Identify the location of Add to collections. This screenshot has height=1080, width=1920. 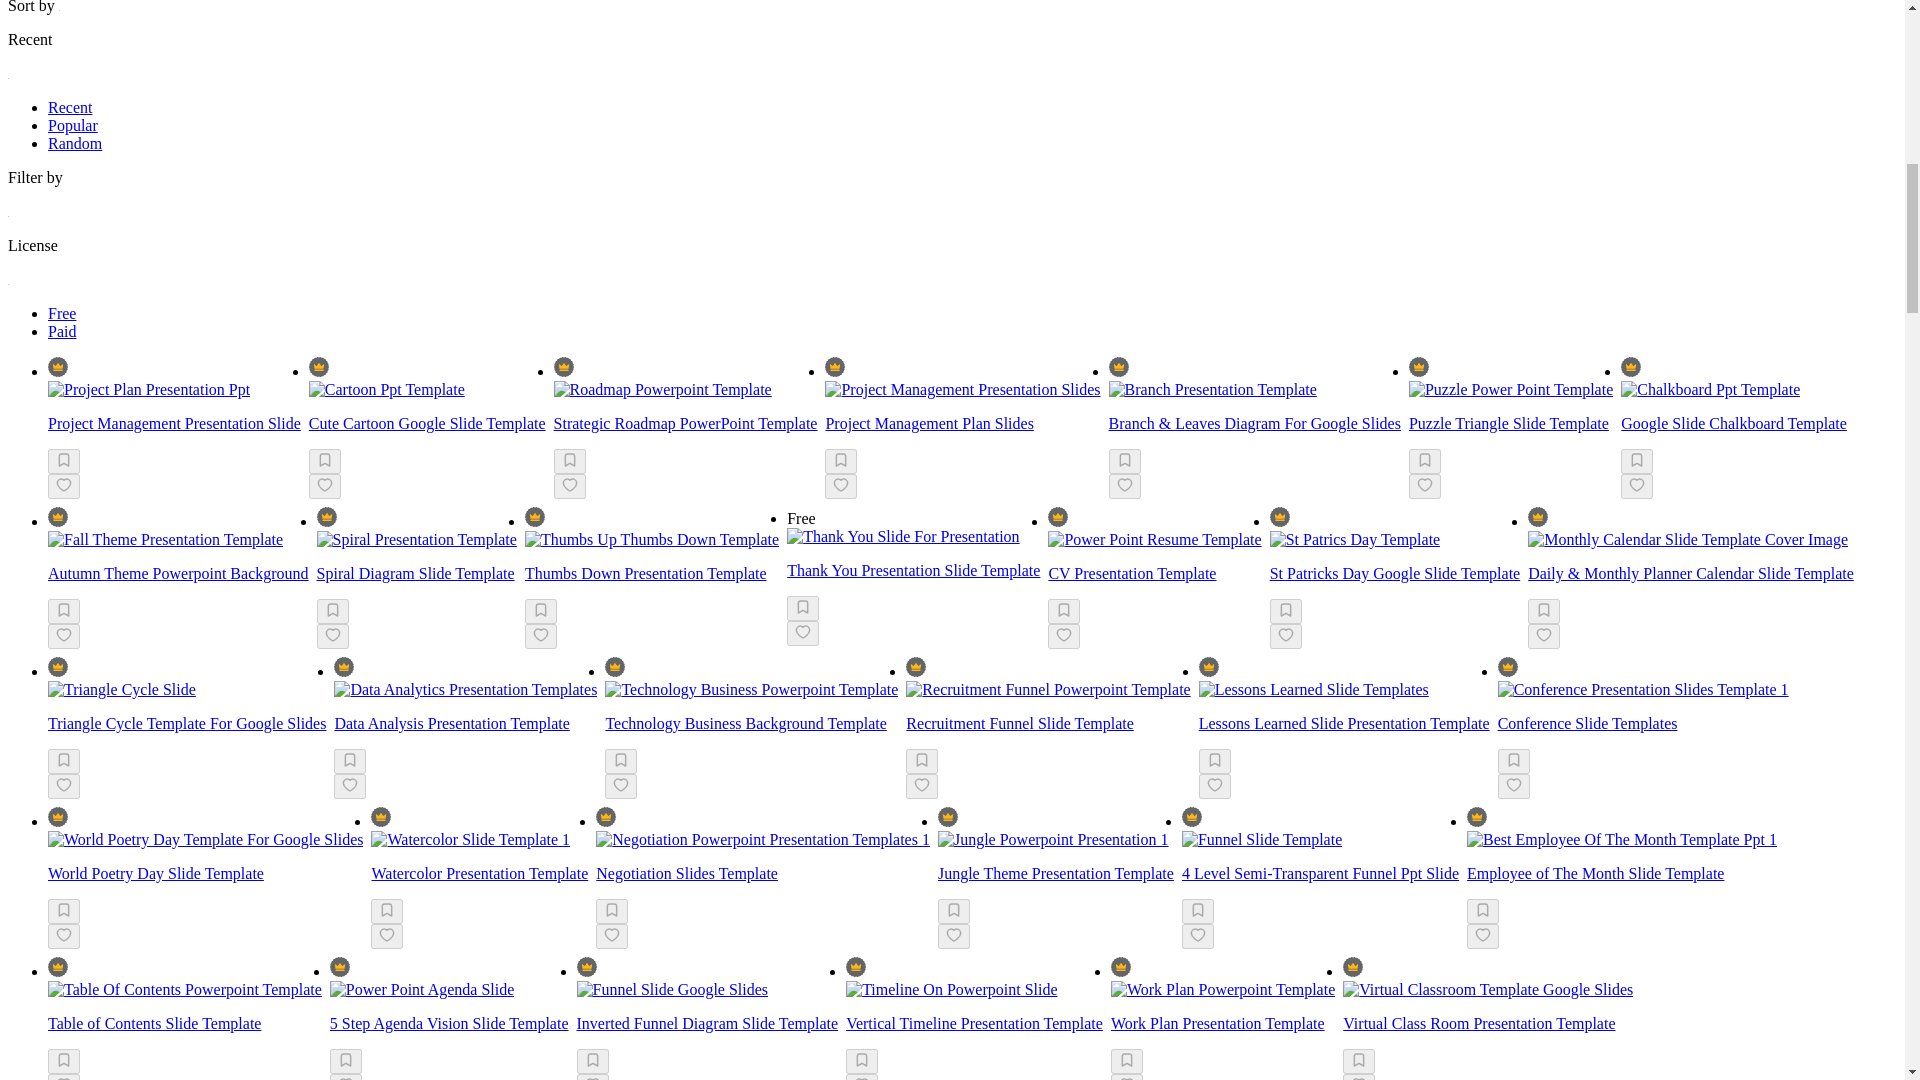
(325, 462).